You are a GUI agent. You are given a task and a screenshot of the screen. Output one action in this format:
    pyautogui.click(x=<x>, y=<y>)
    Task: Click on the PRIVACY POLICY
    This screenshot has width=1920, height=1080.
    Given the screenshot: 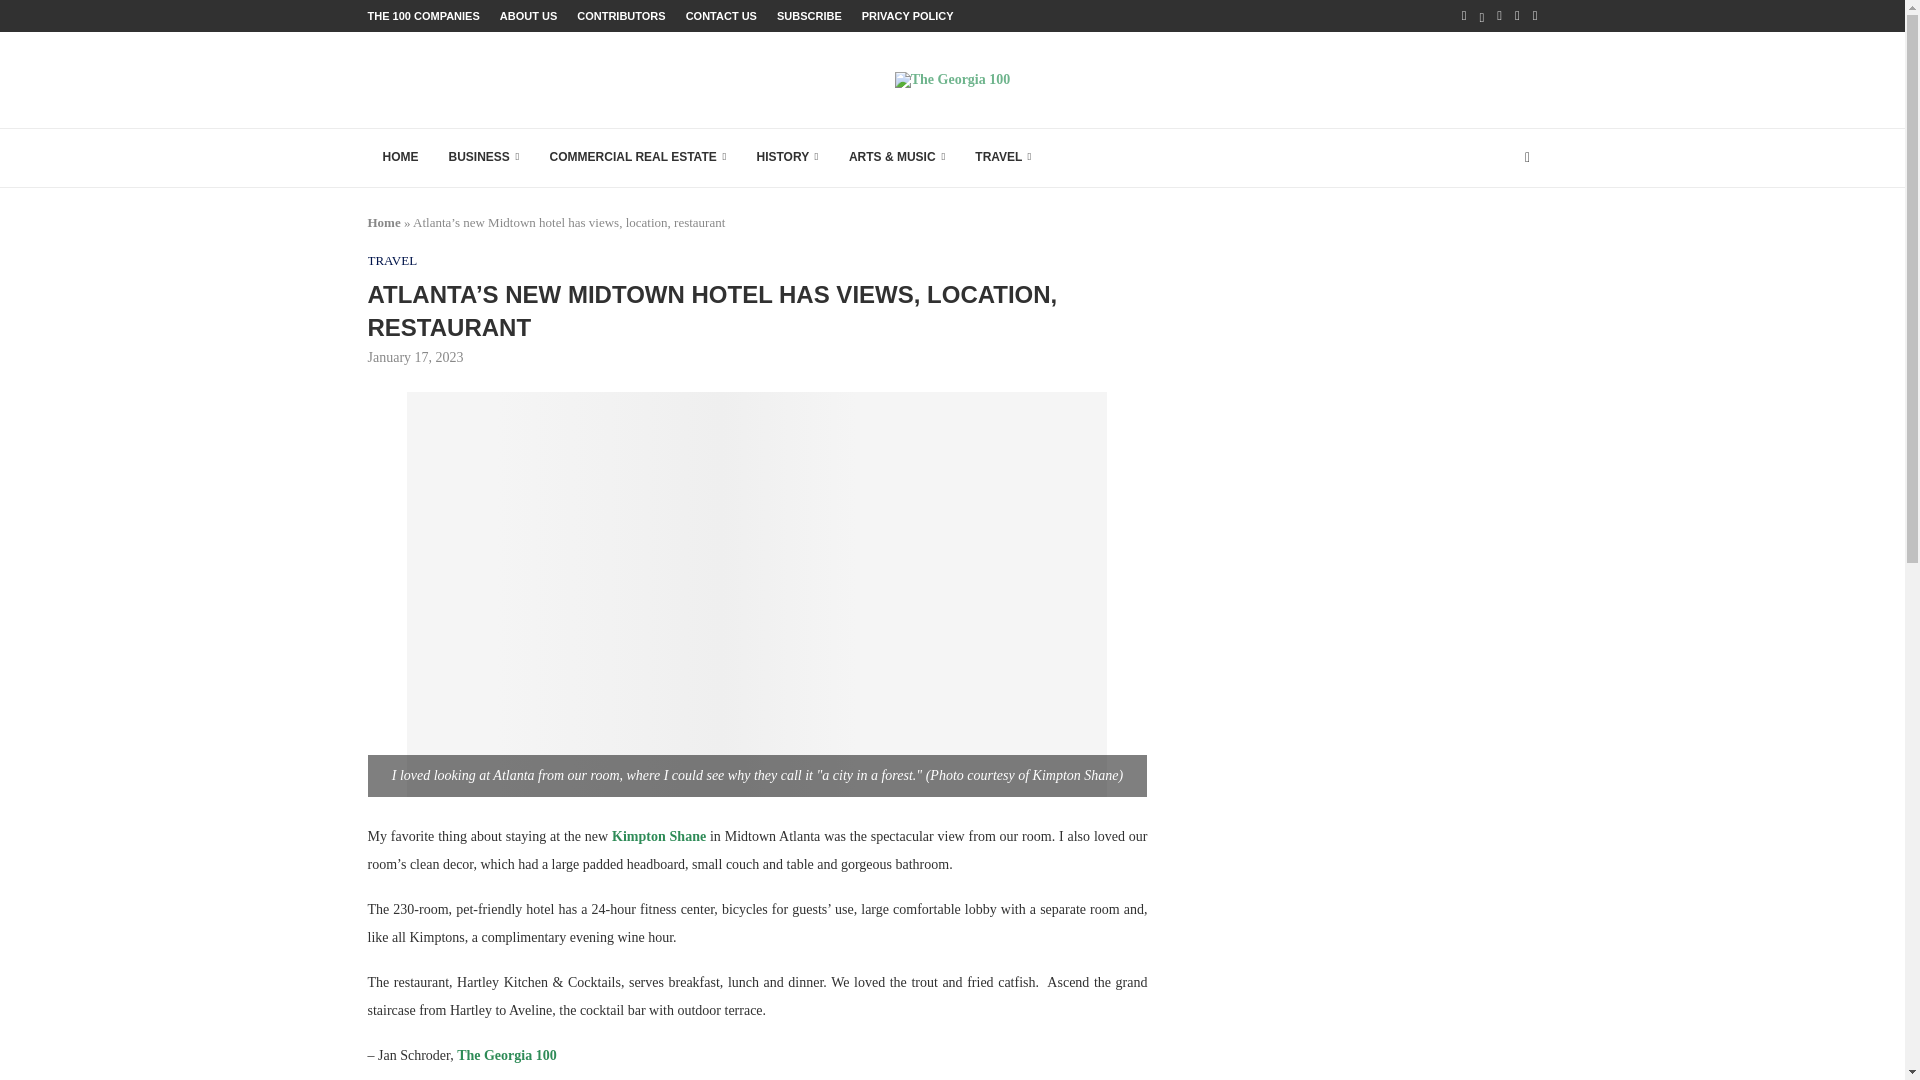 What is the action you would take?
    pyautogui.click(x=908, y=16)
    